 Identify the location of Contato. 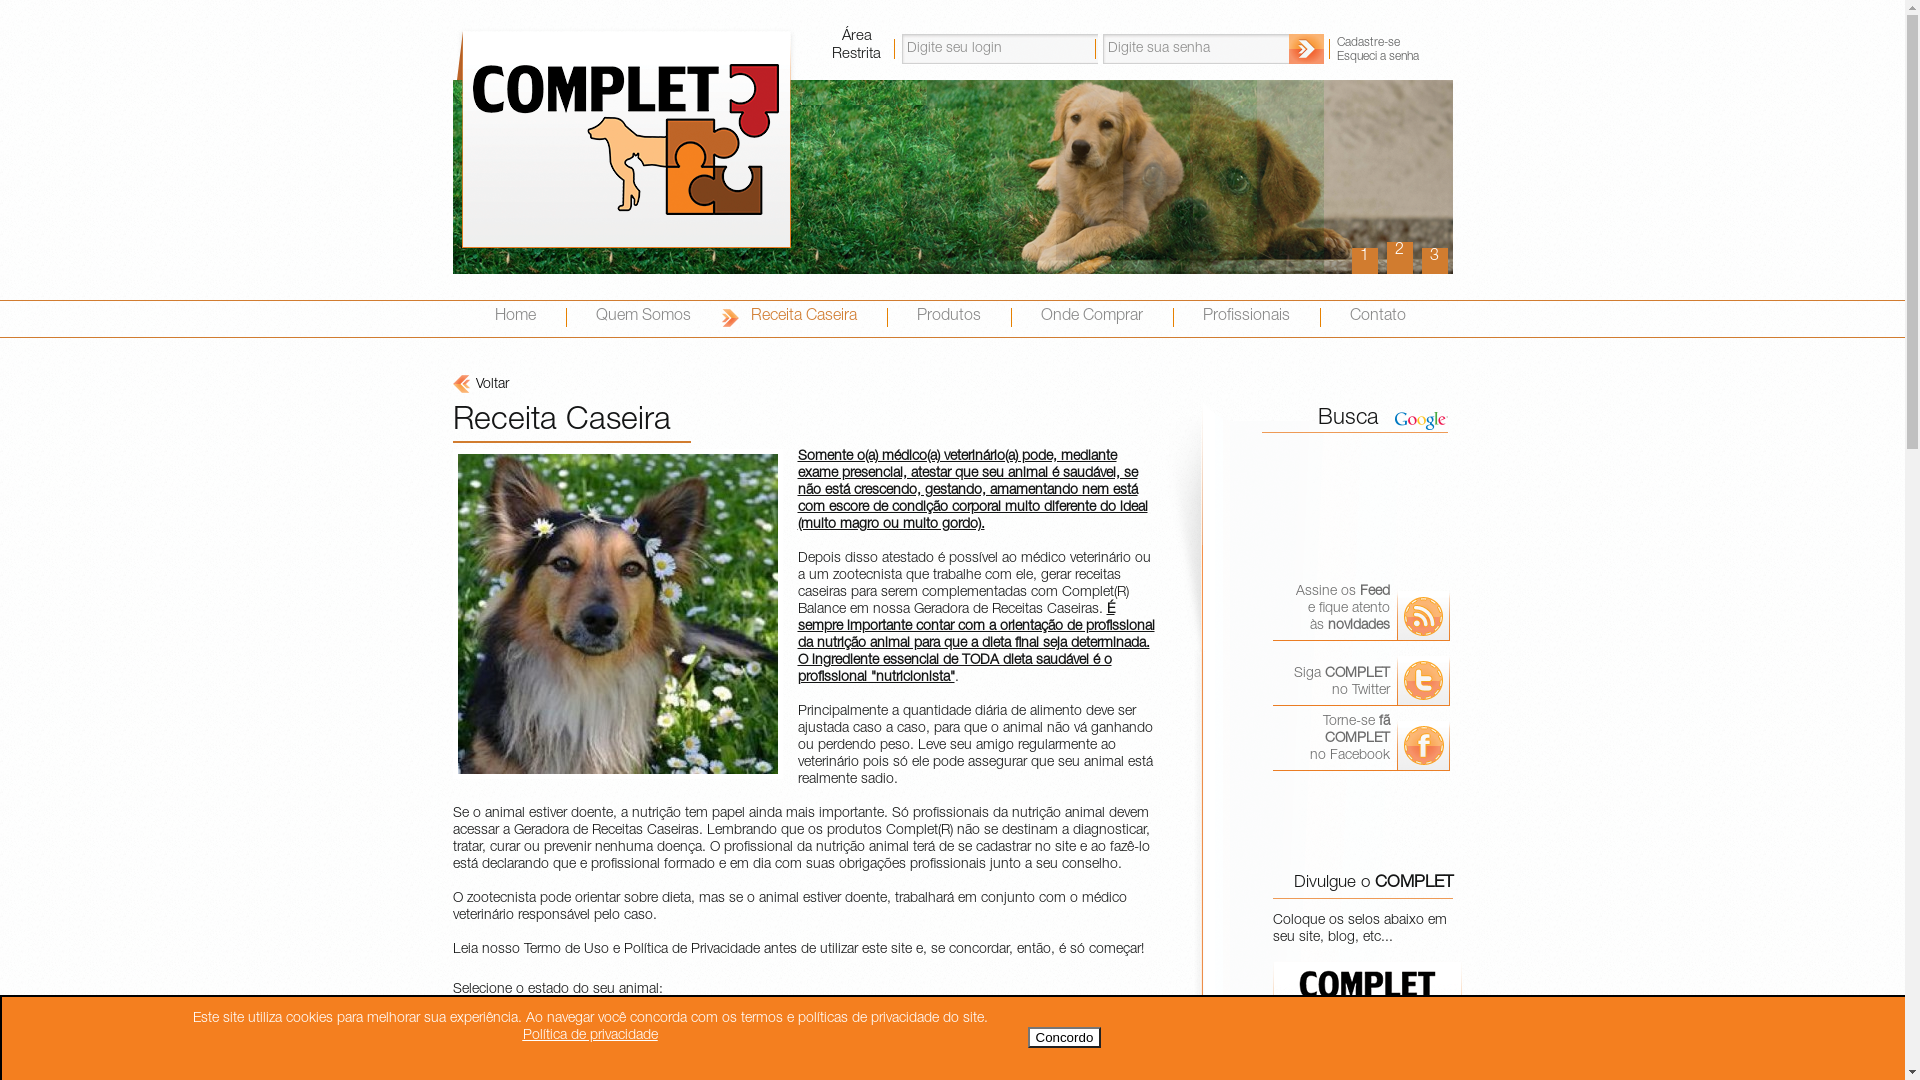
(1408, 318).